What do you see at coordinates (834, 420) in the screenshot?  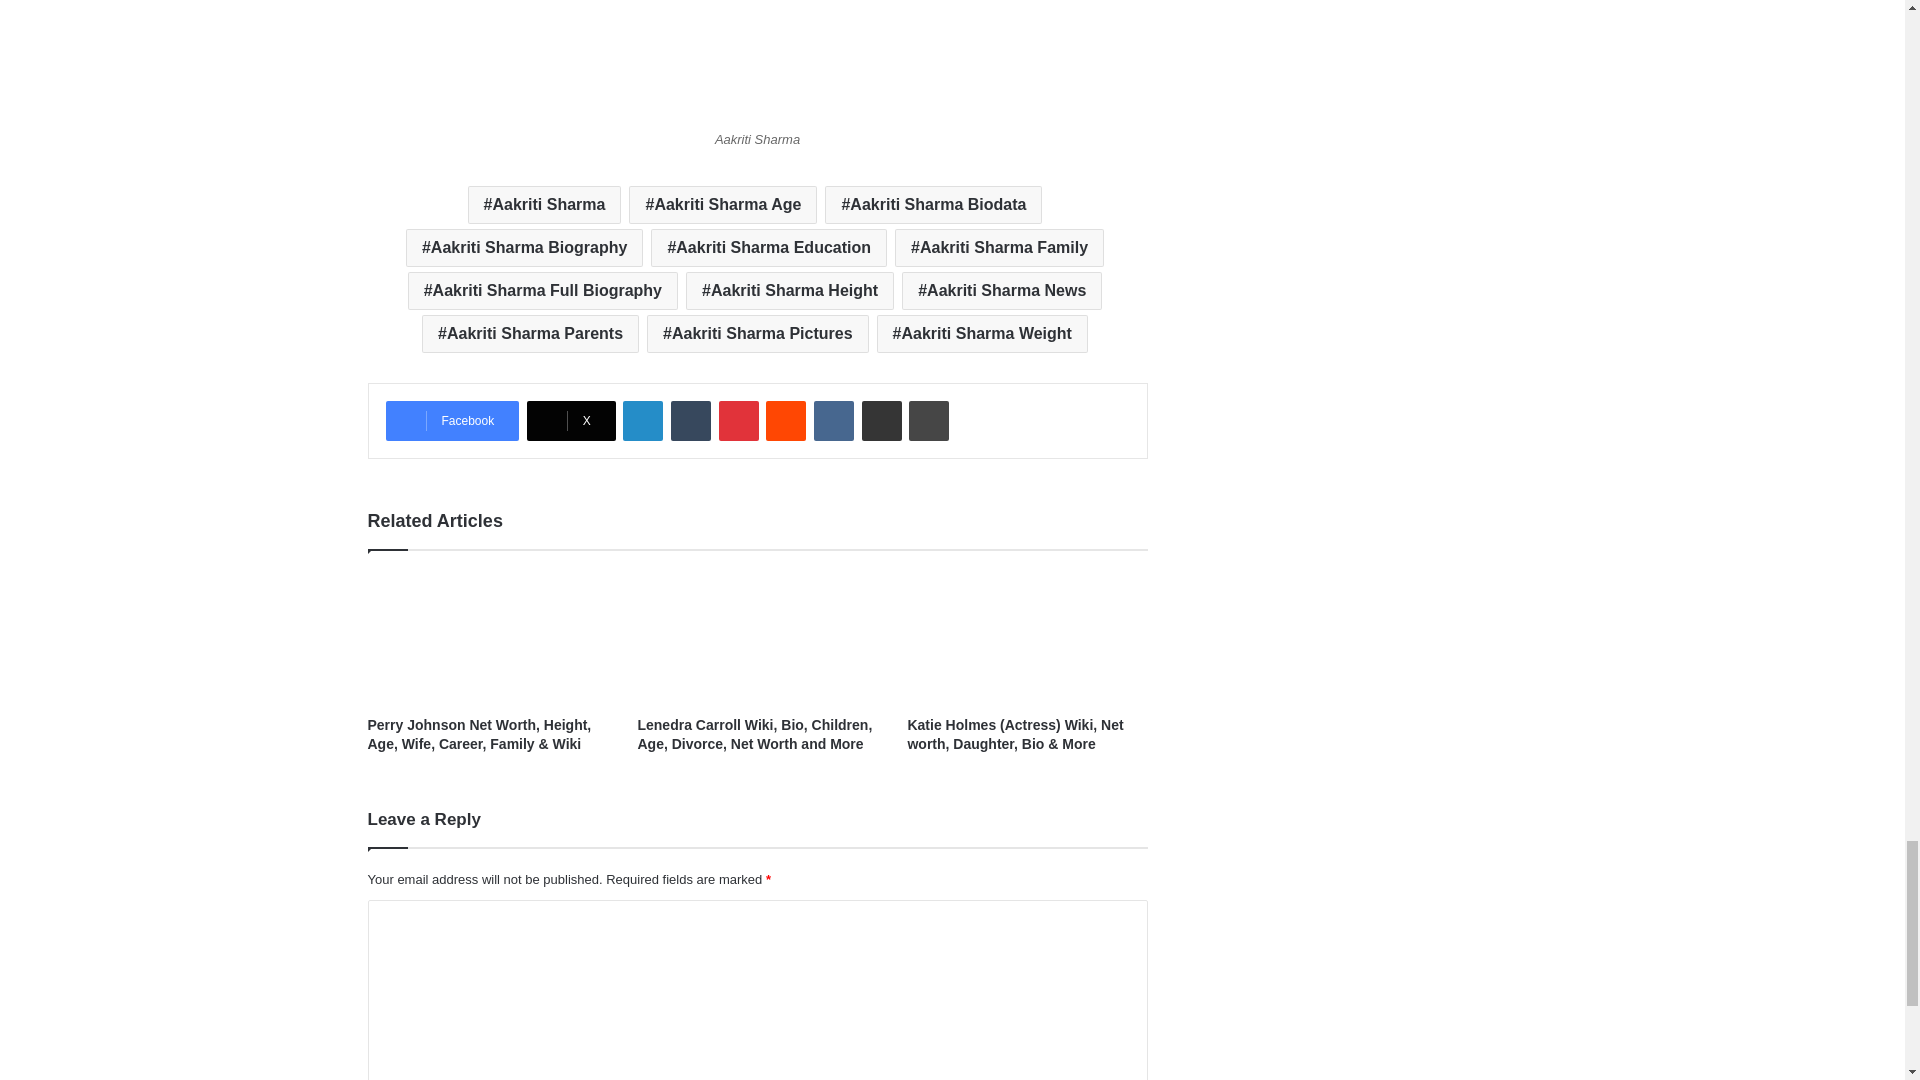 I see `VKontakte` at bounding box center [834, 420].